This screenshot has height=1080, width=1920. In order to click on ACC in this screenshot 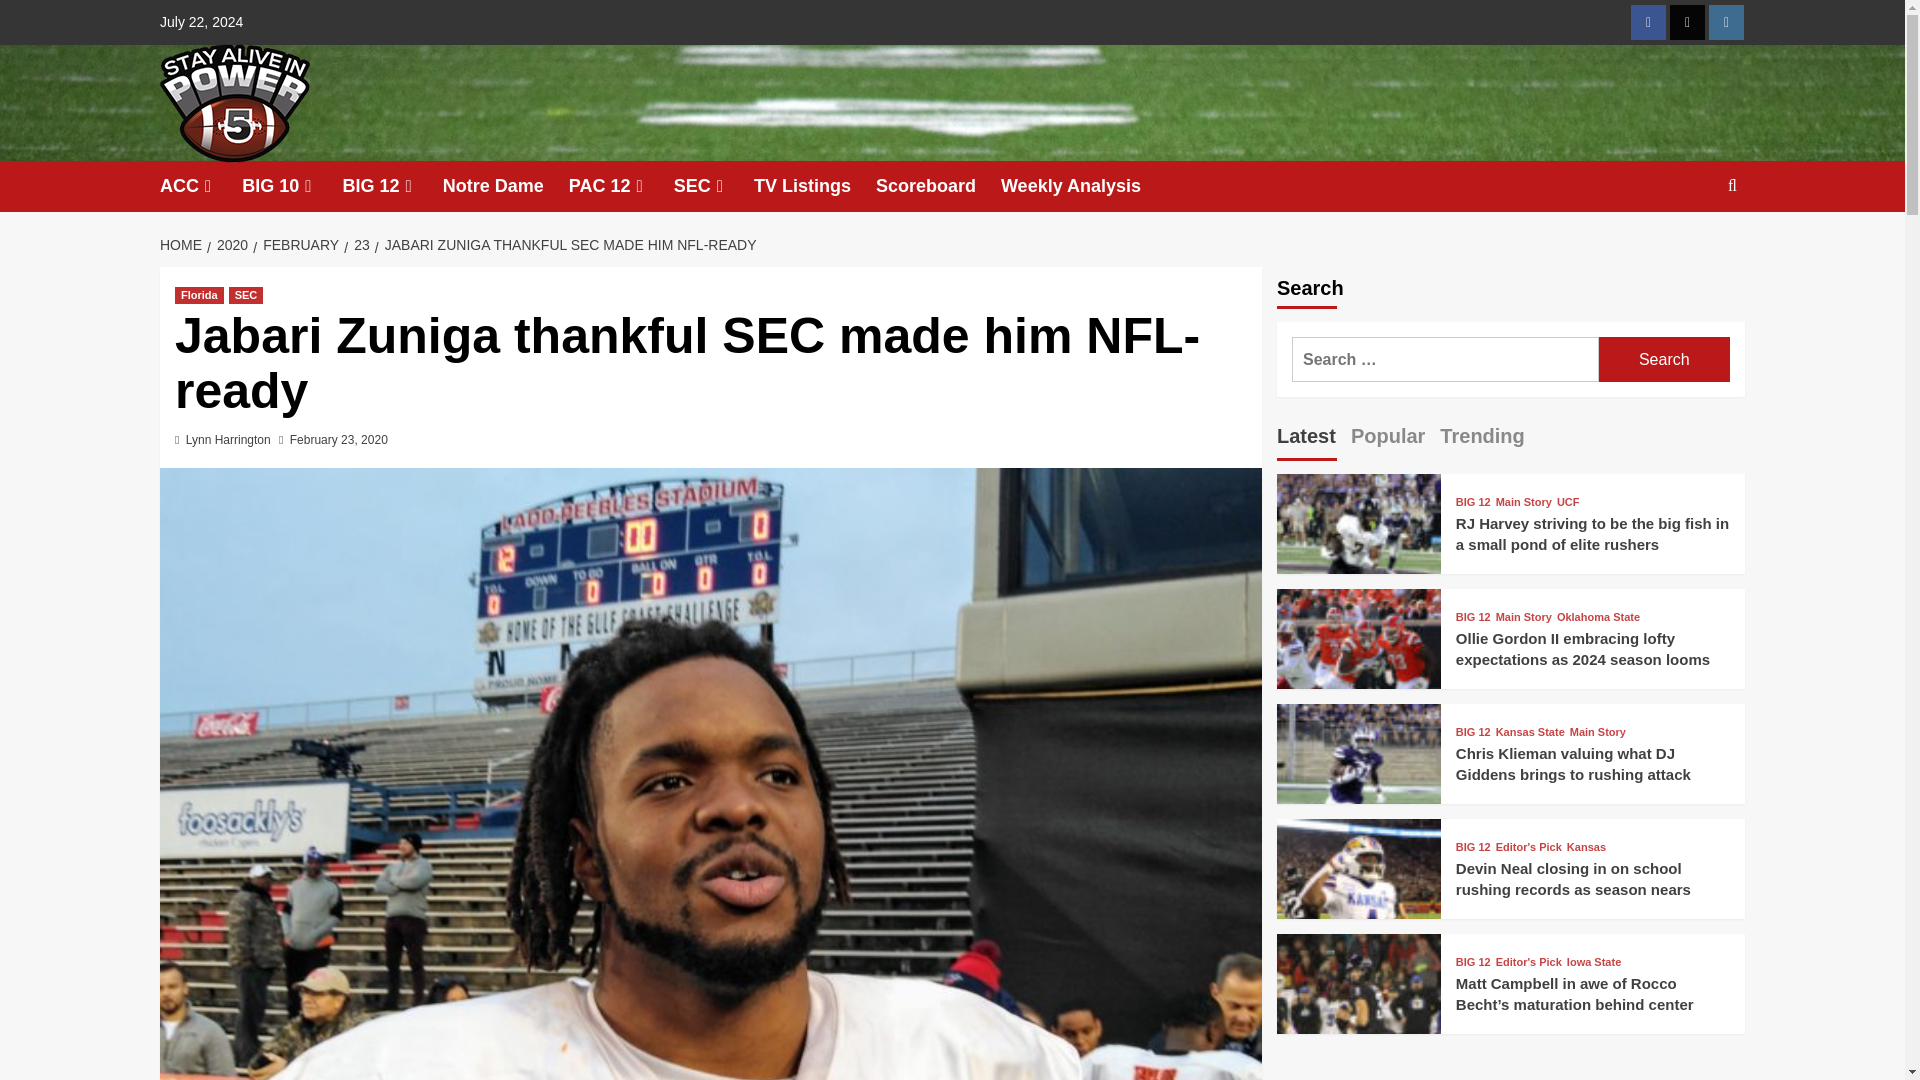, I will do `click(200, 186)`.